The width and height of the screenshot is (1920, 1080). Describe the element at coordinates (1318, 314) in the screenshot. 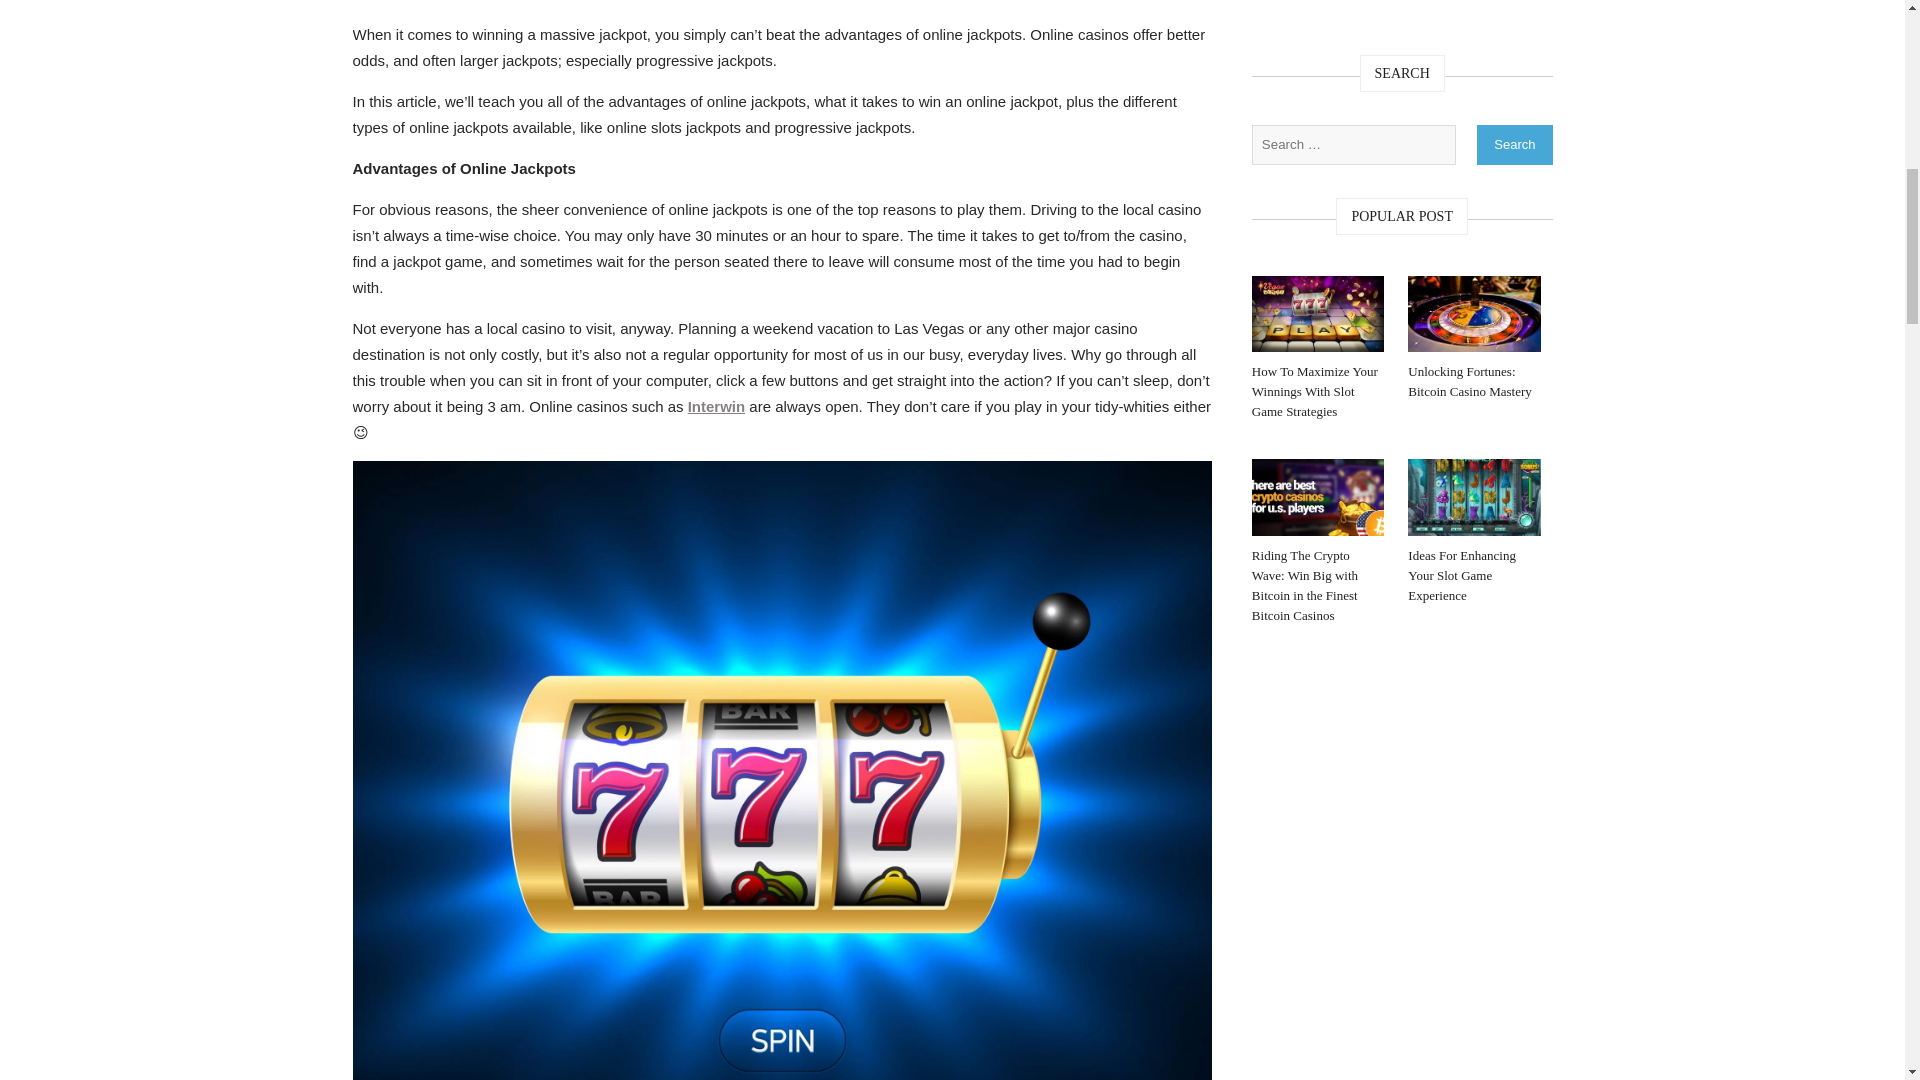

I see `How To Maximize Your Winnings With Slot Game Strategies` at that location.